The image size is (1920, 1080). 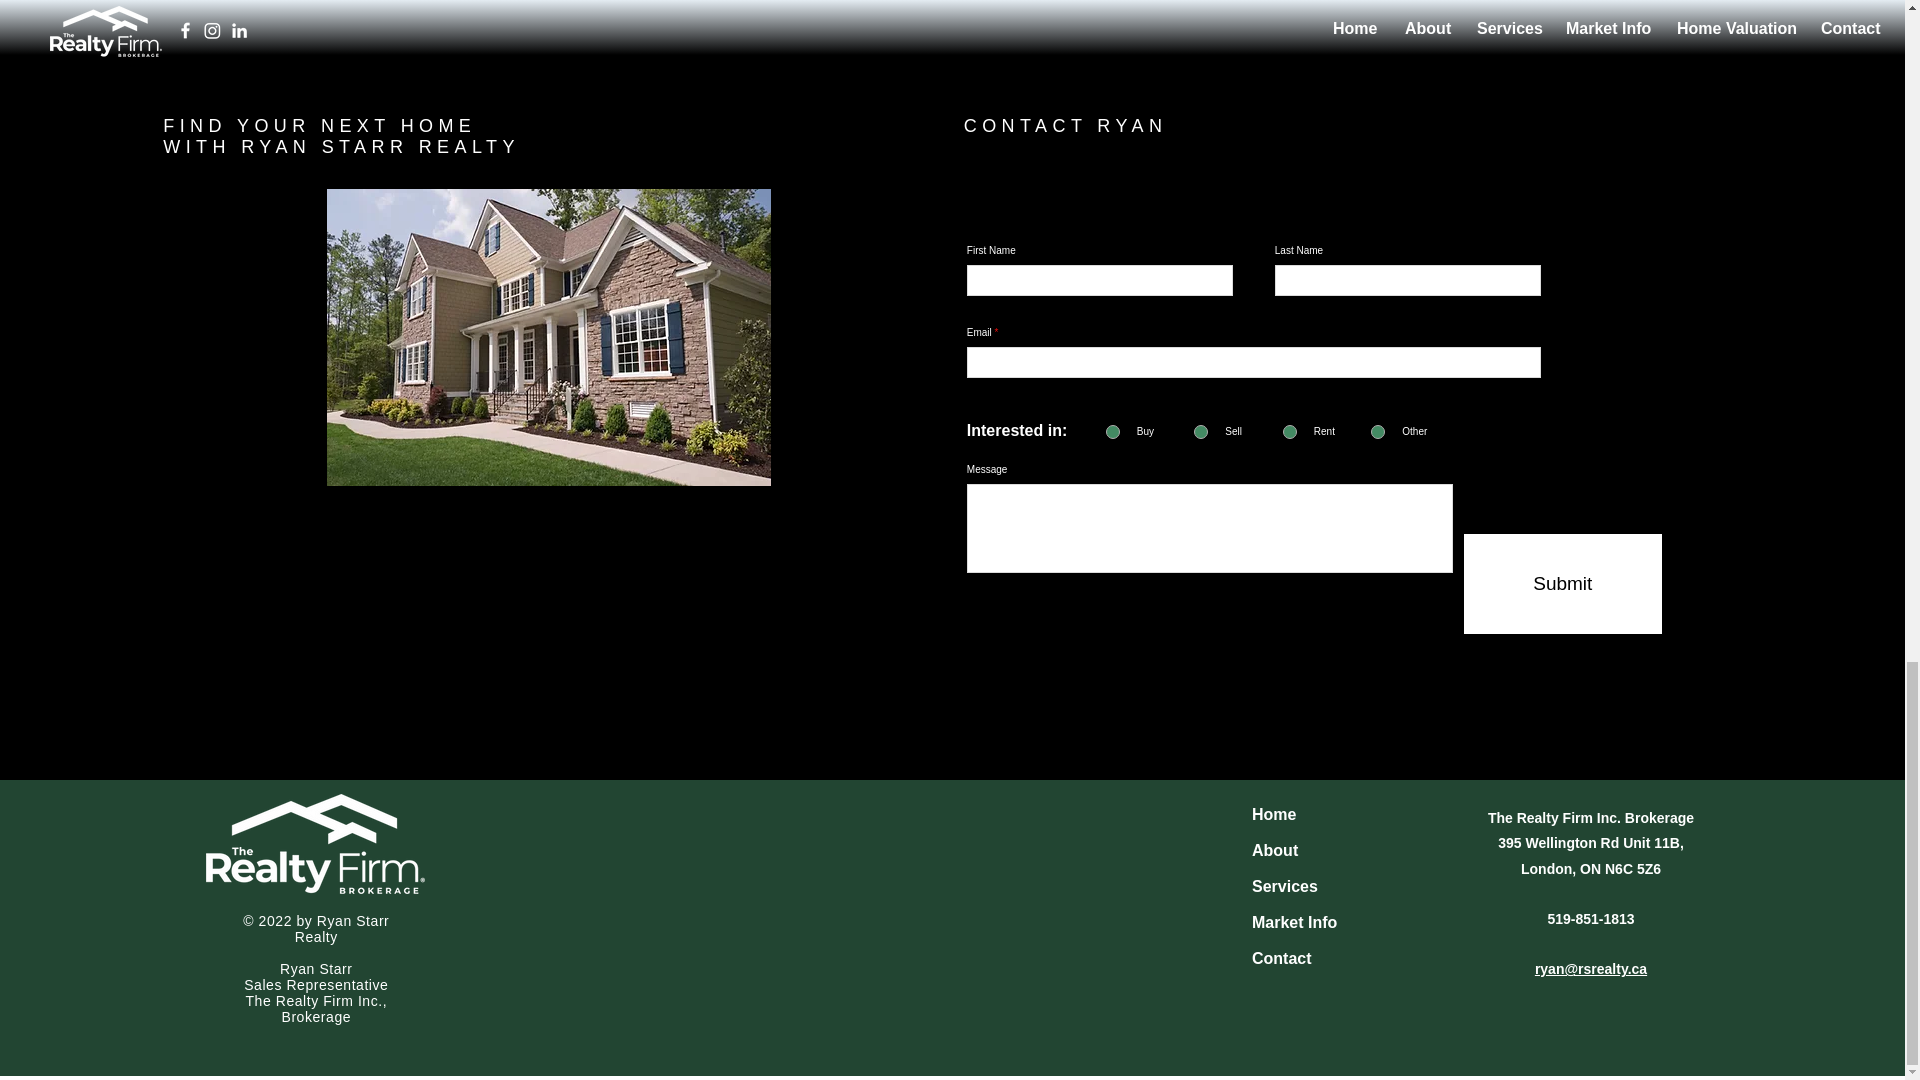 What do you see at coordinates (1294, 922) in the screenshot?
I see `Market Info` at bounding box center [1294, 922].